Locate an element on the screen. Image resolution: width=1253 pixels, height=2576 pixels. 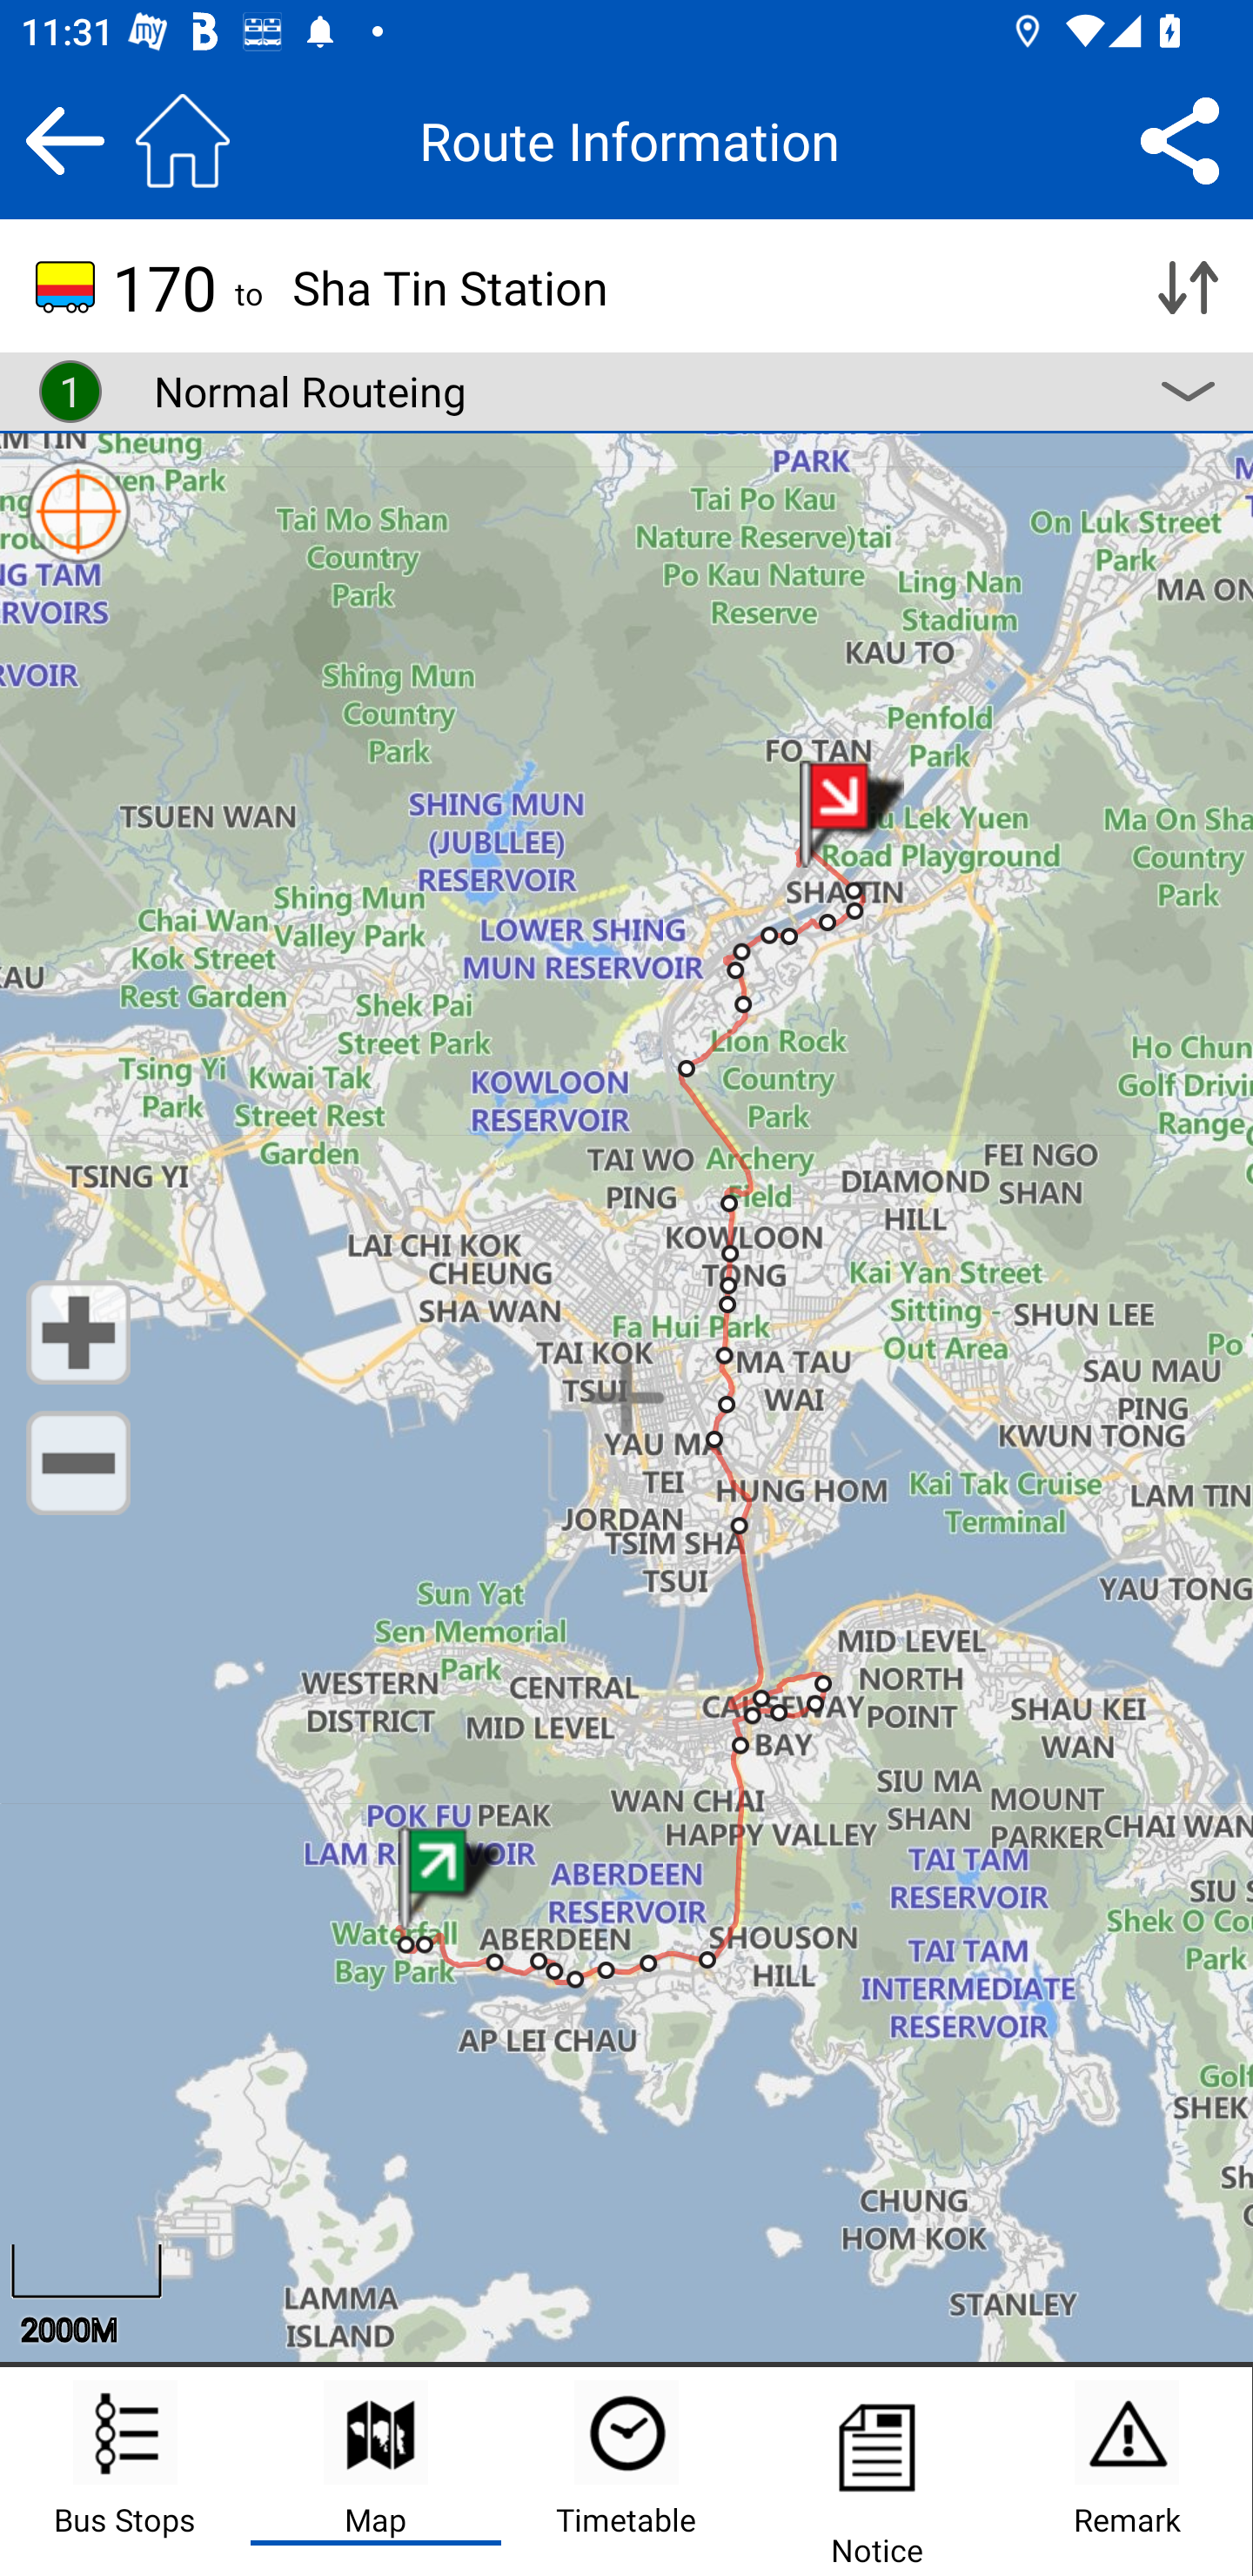
Share point to point route search criteria) is located at coordinates (1180, 140).